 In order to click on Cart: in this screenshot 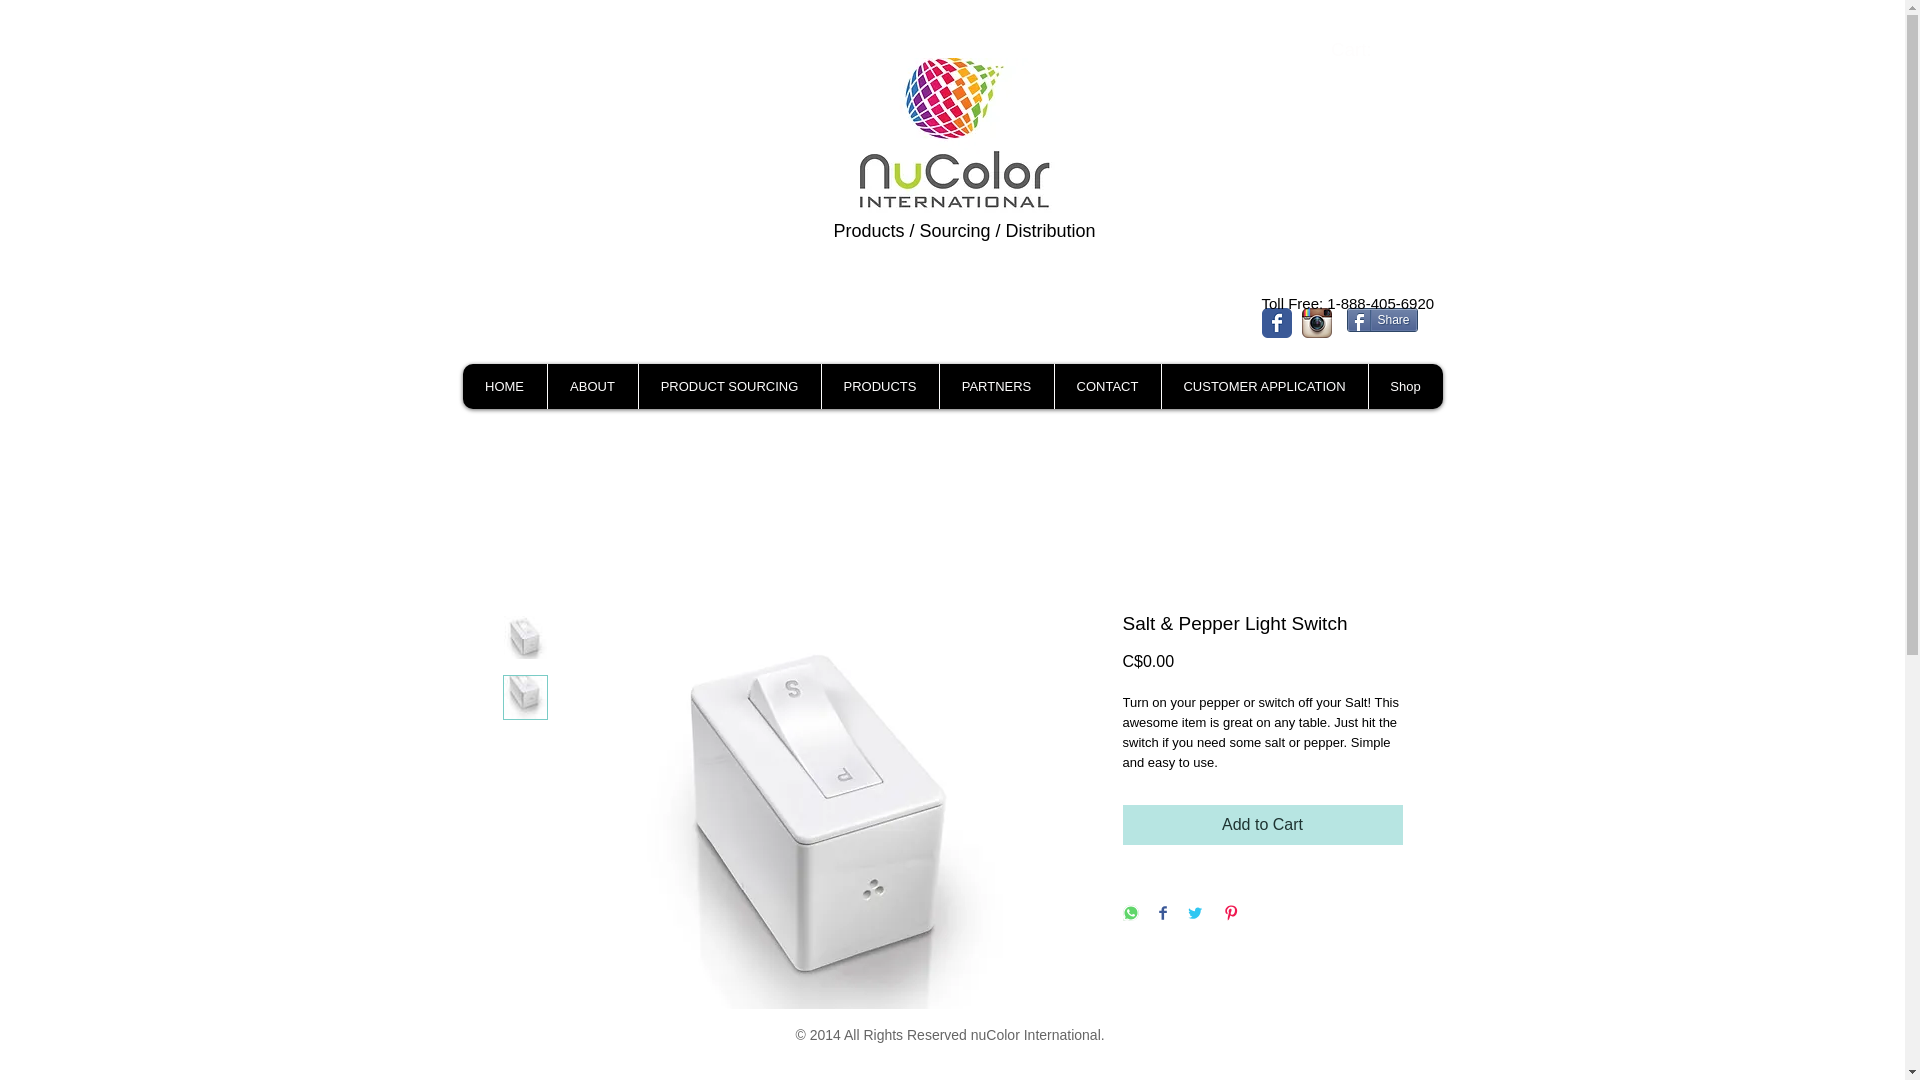, I will do `click(1364, 49)`.